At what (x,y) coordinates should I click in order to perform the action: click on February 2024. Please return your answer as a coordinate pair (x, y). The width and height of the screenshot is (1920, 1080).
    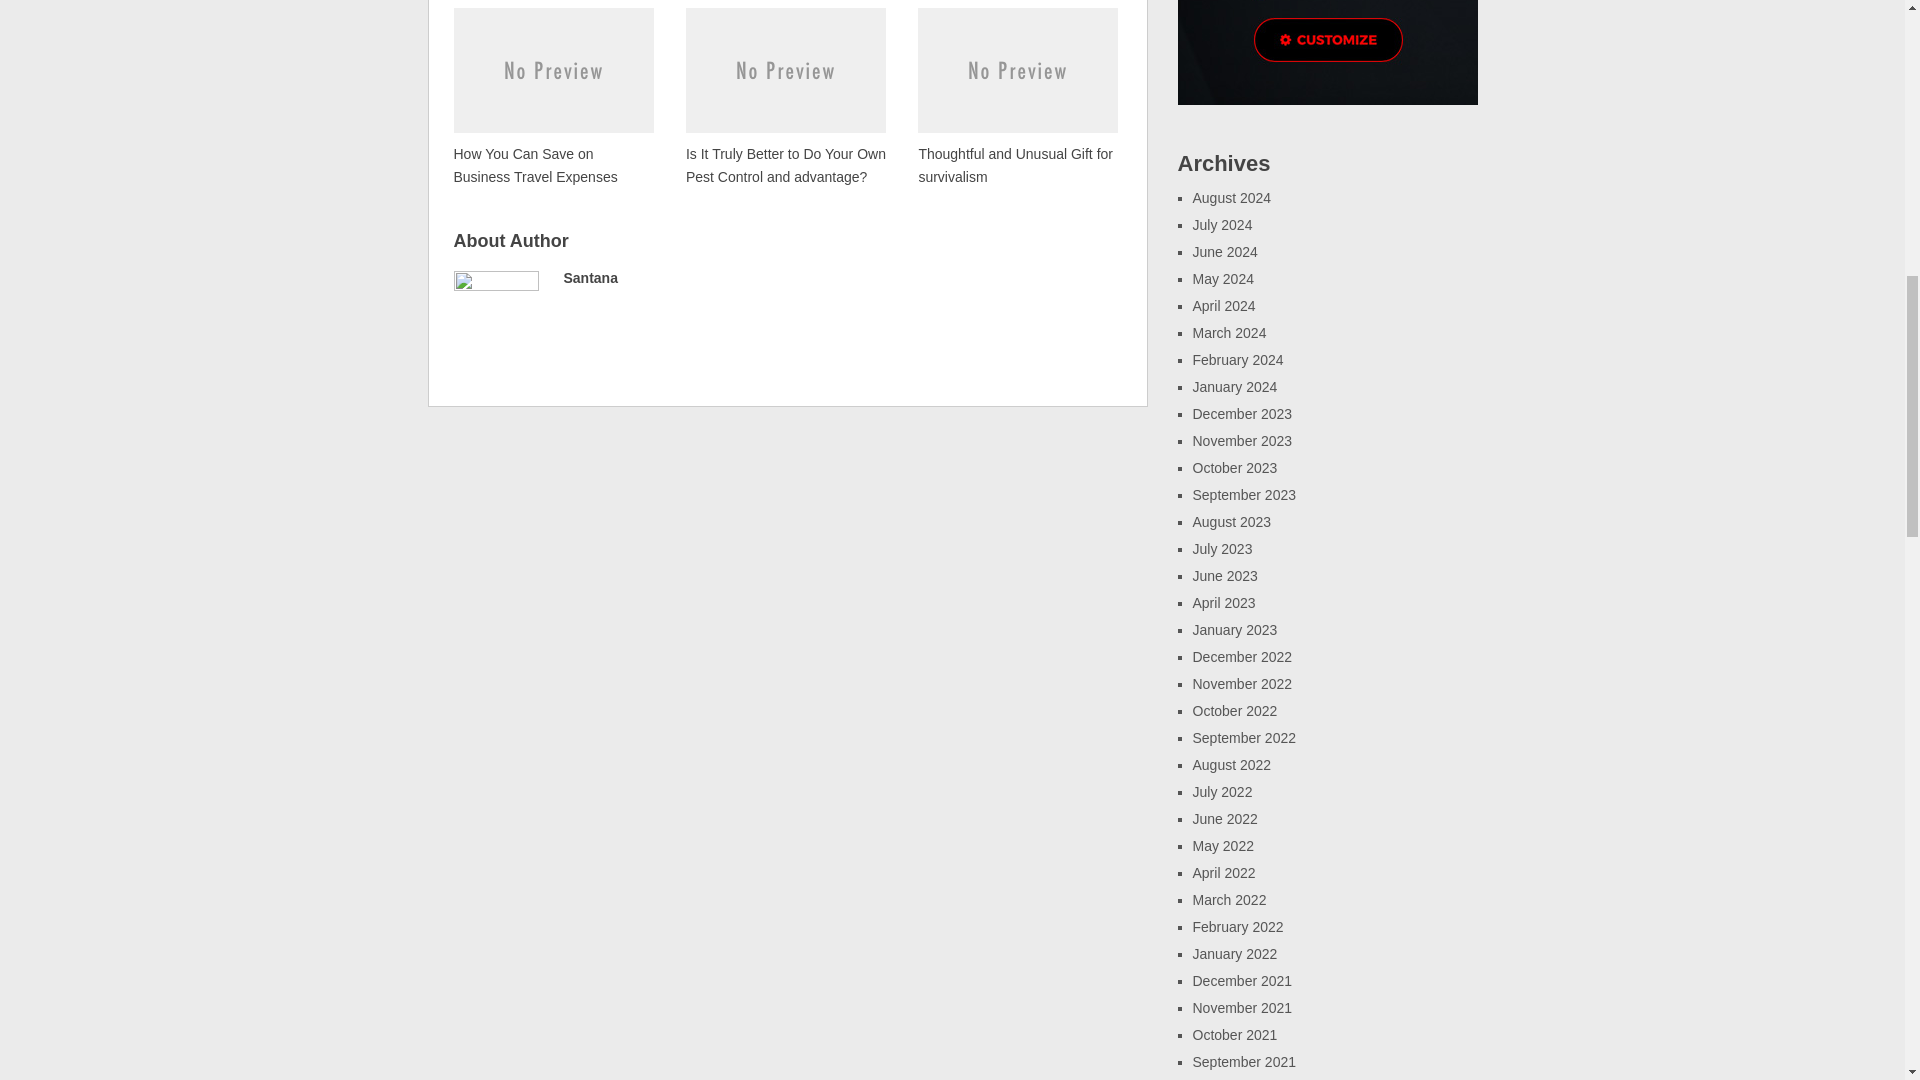
    Looking at the image, I should click on (1237, 360).